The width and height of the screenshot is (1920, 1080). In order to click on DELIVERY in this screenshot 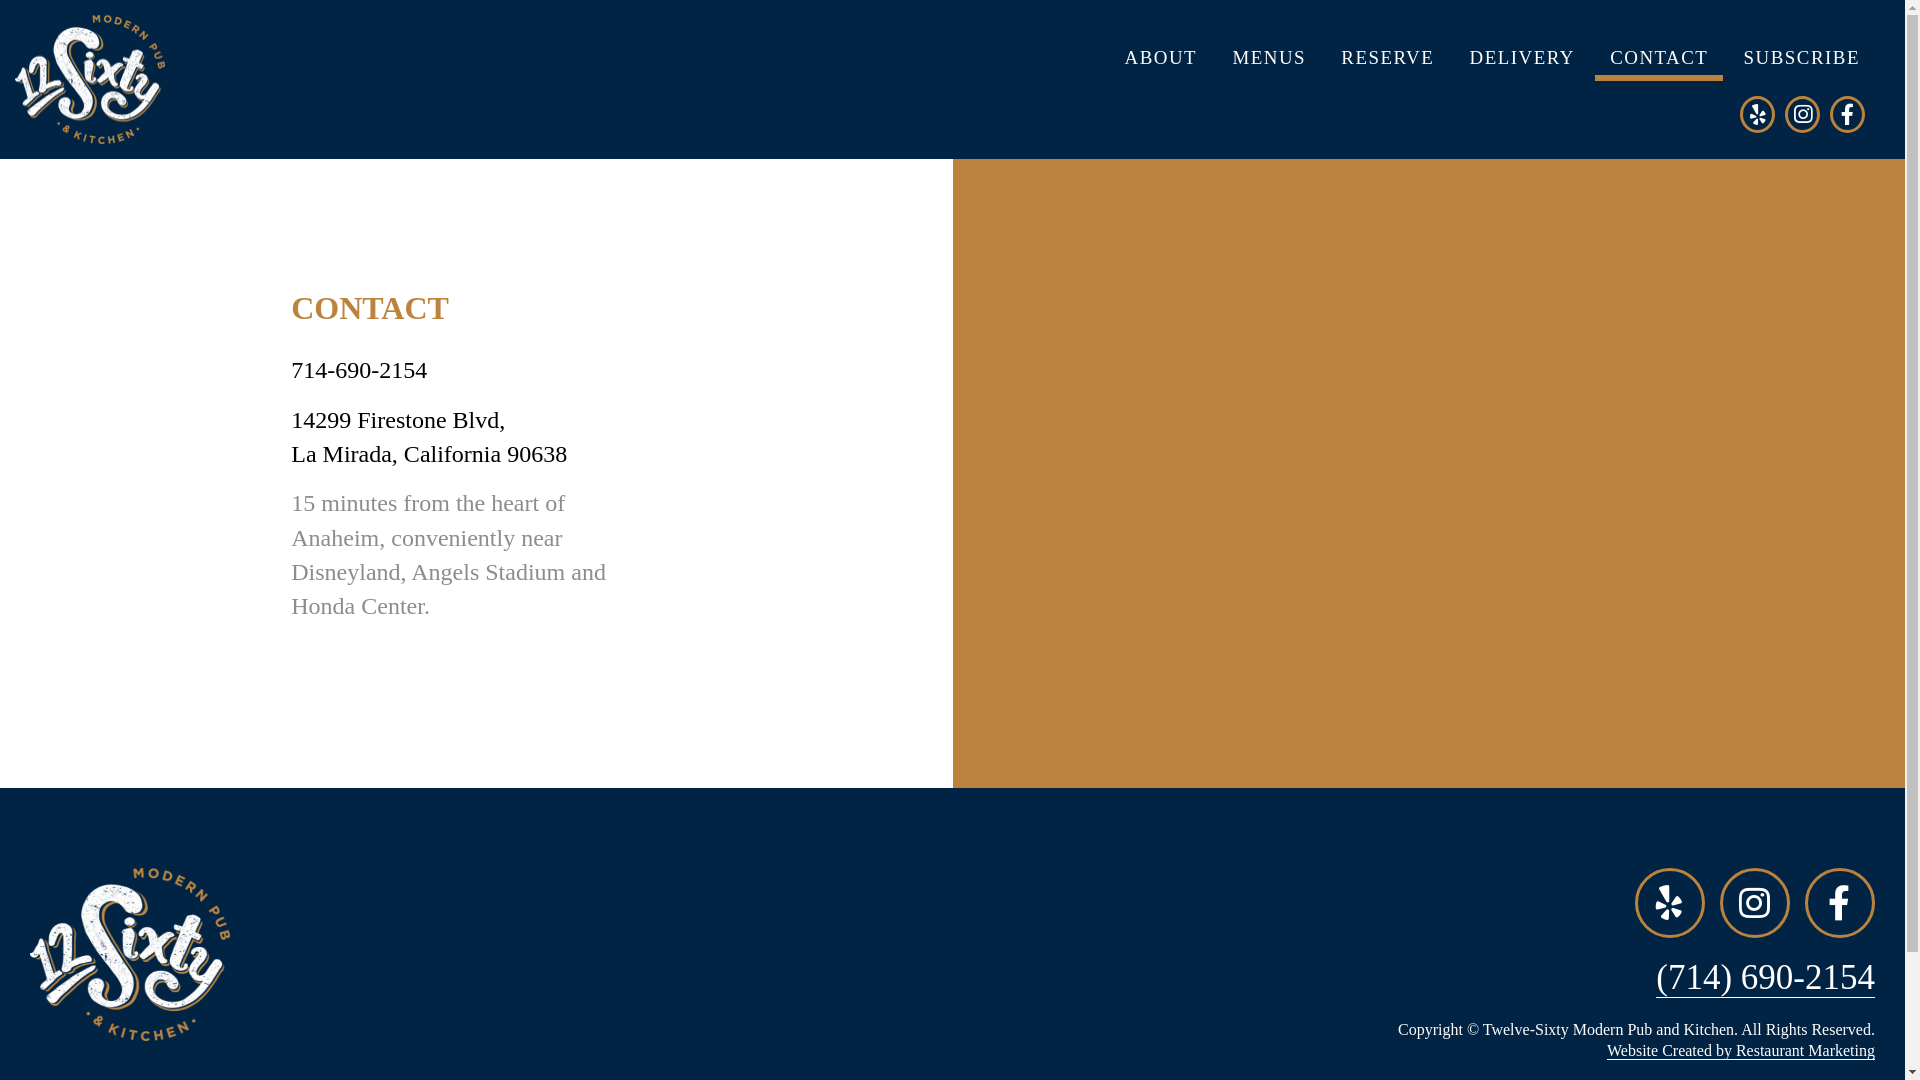, I will do `click(1522, 58)`.